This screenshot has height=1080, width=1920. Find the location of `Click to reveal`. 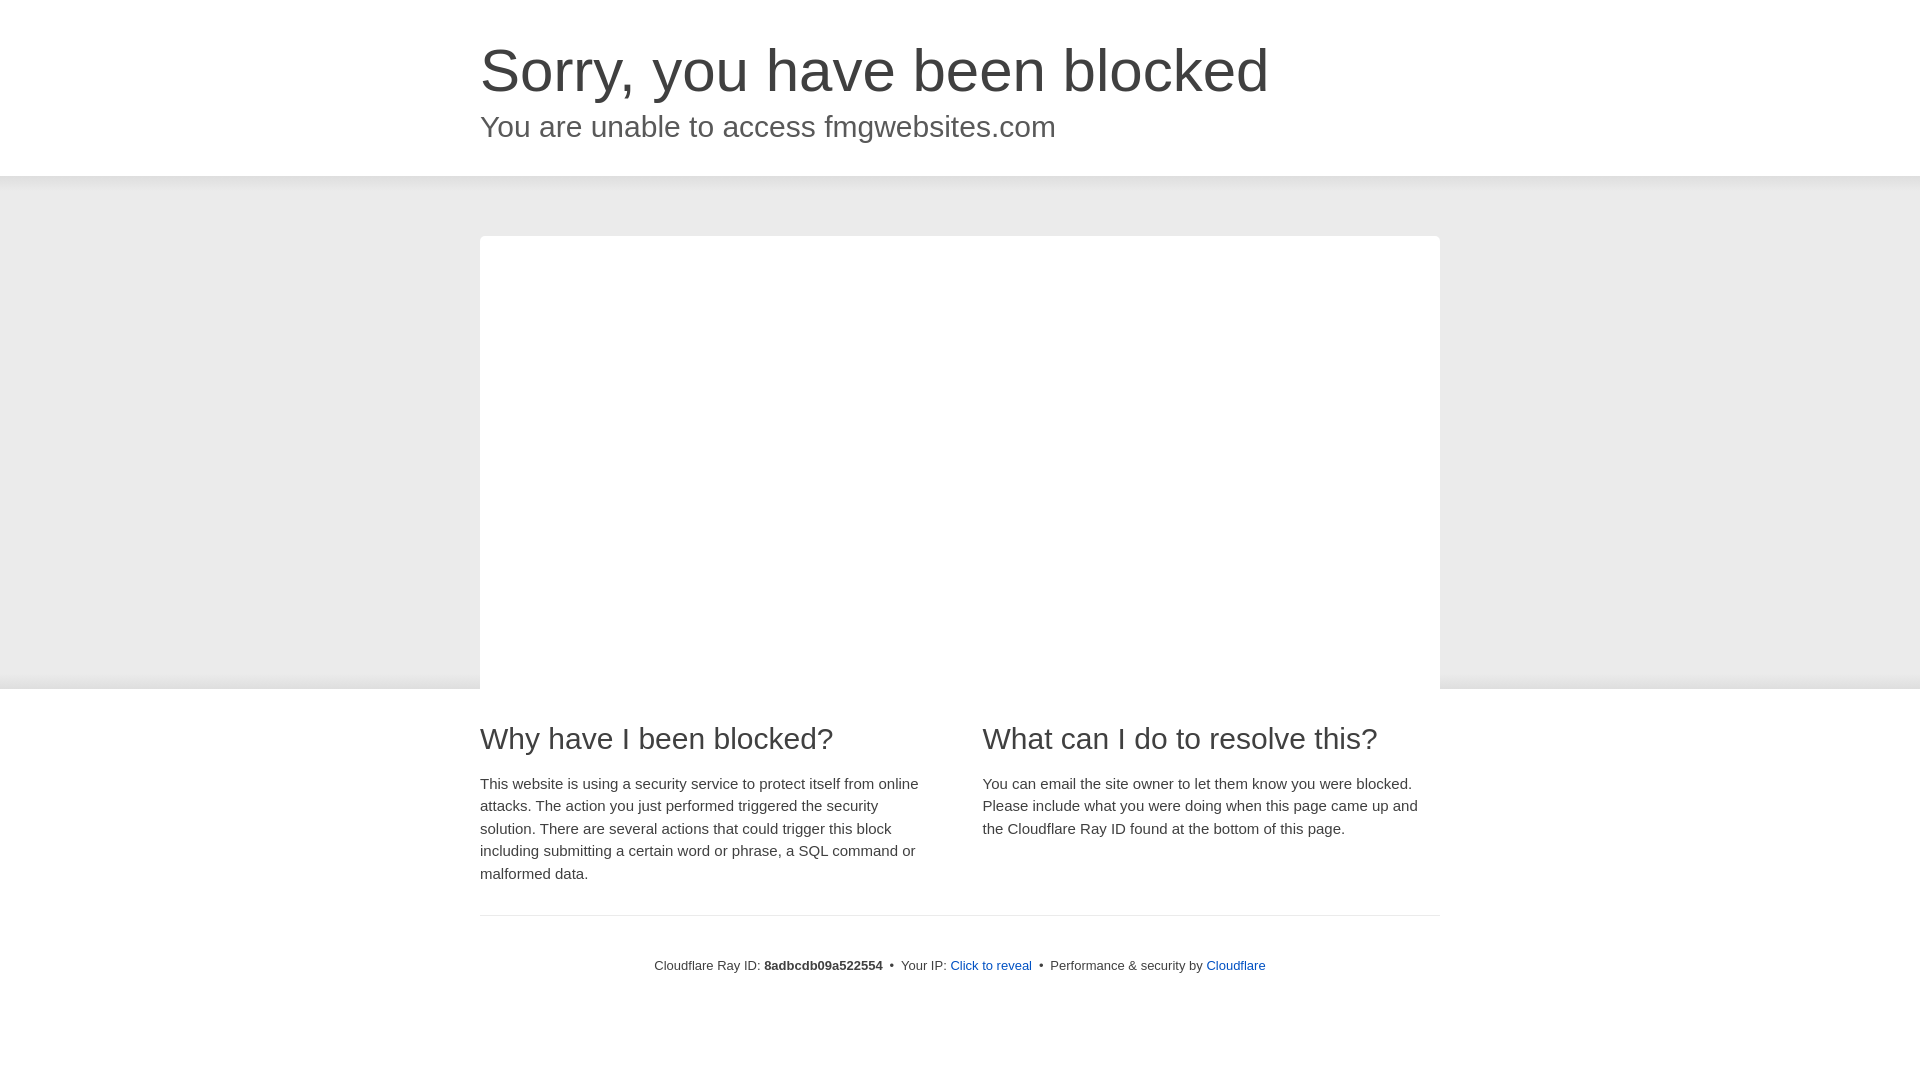

Click to reveal is located at coordinates (991, 966).